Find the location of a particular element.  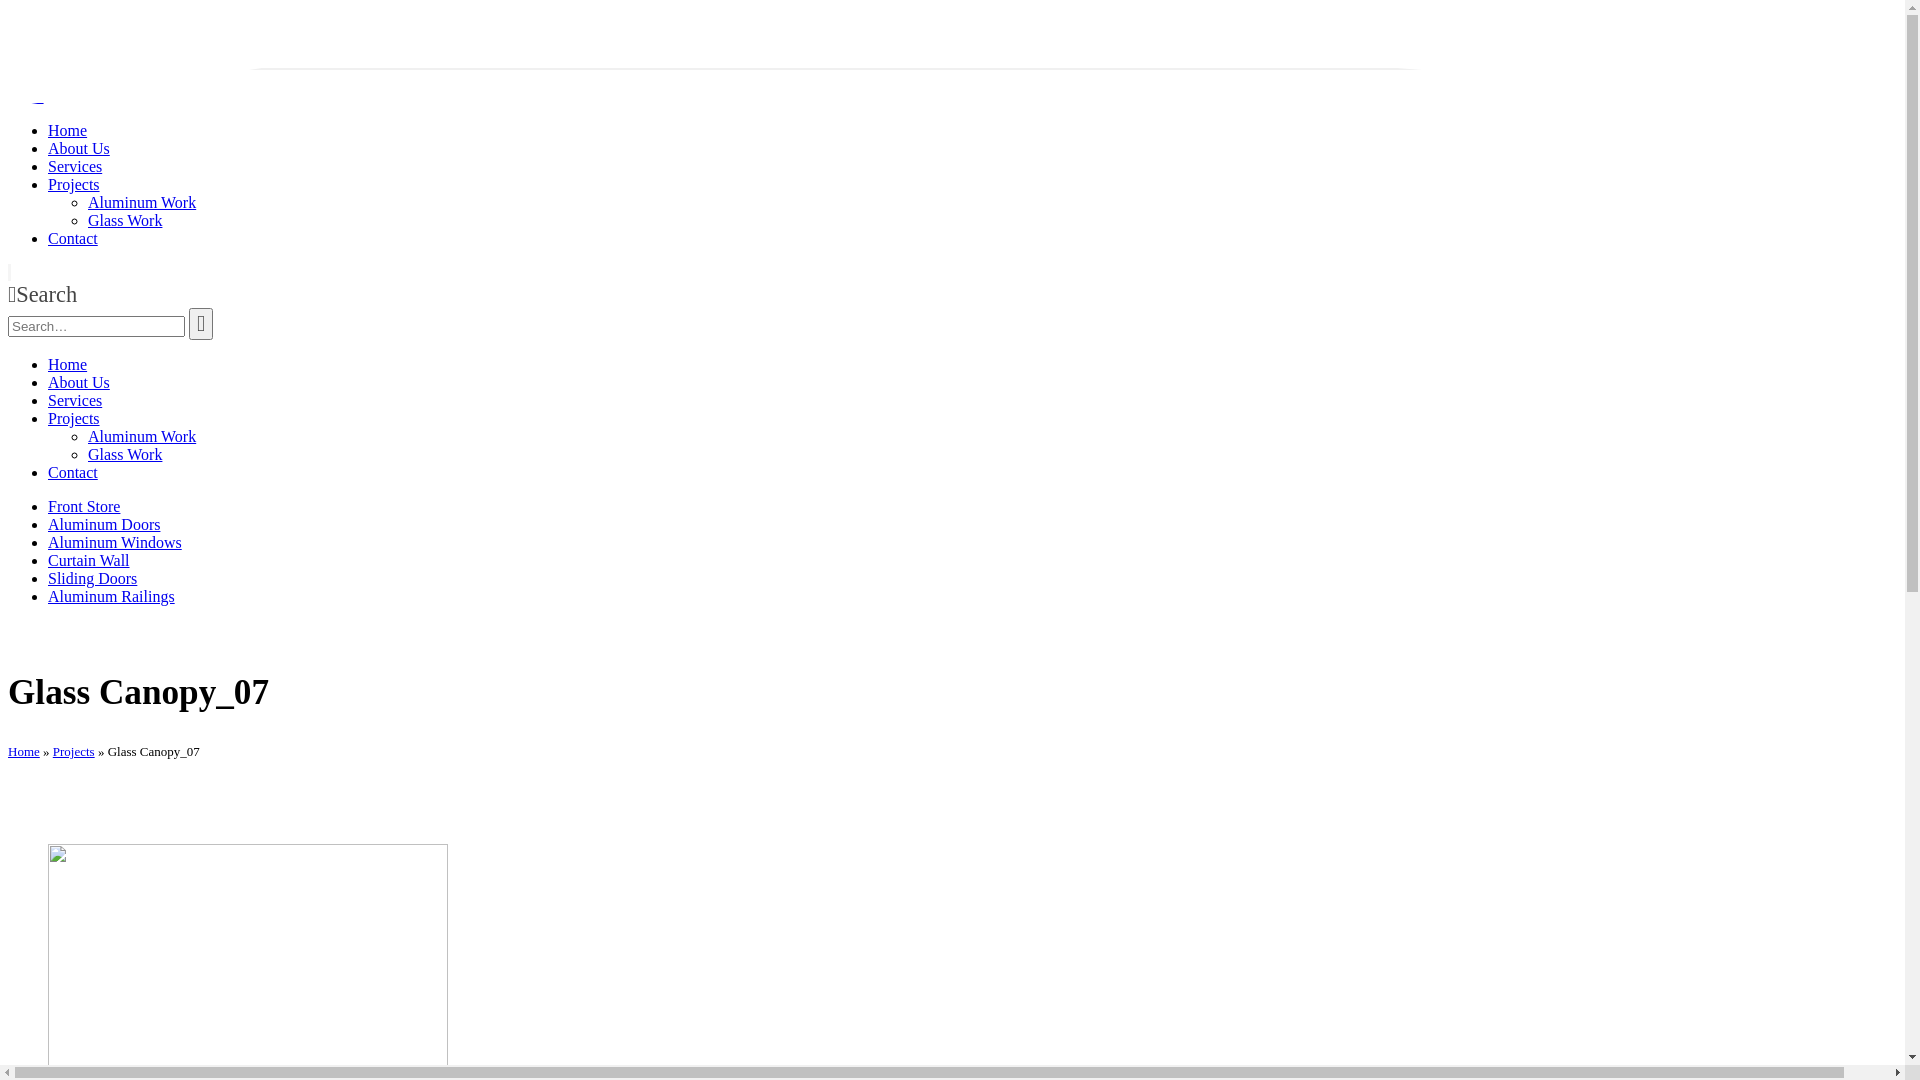

Aluminum Doors is located at coordinates (104, 524).